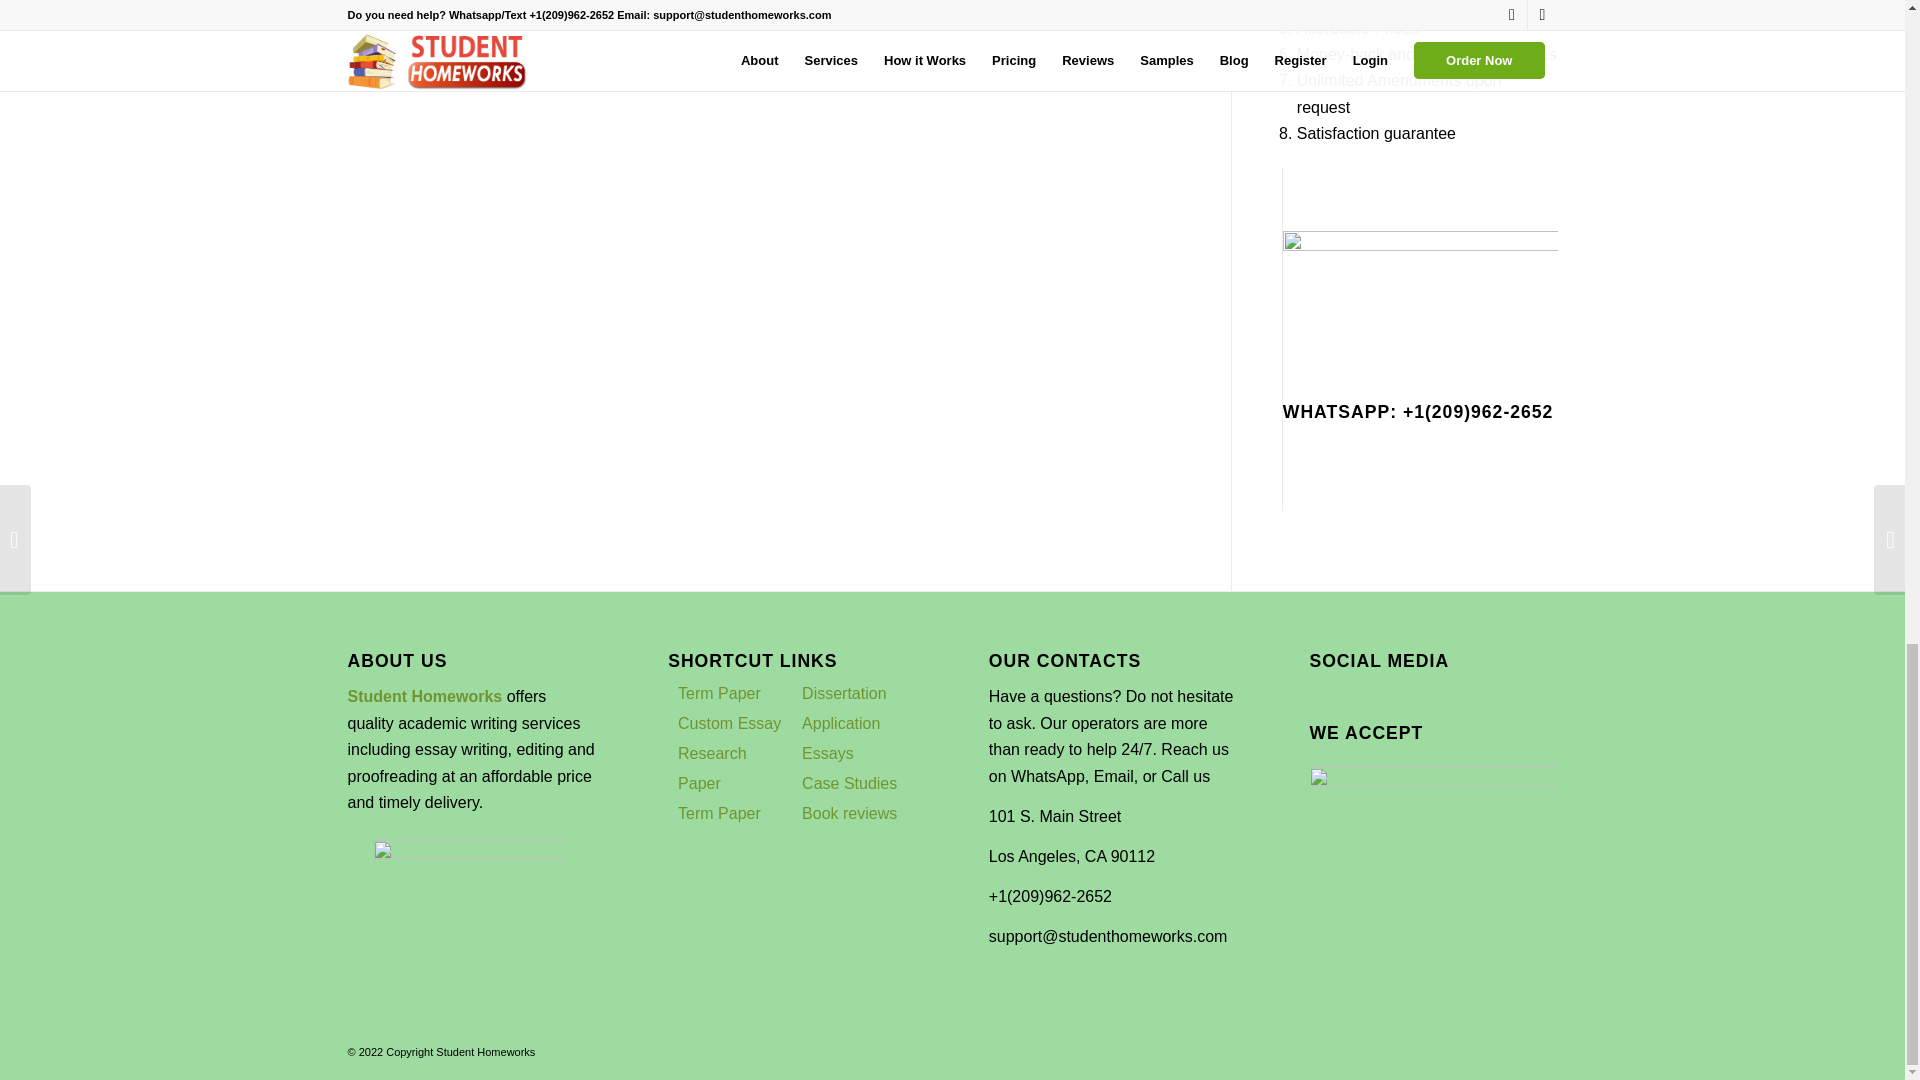 This screenshot has width=1920, height=1080. I want to click on Case Studies, so click(849, 783).